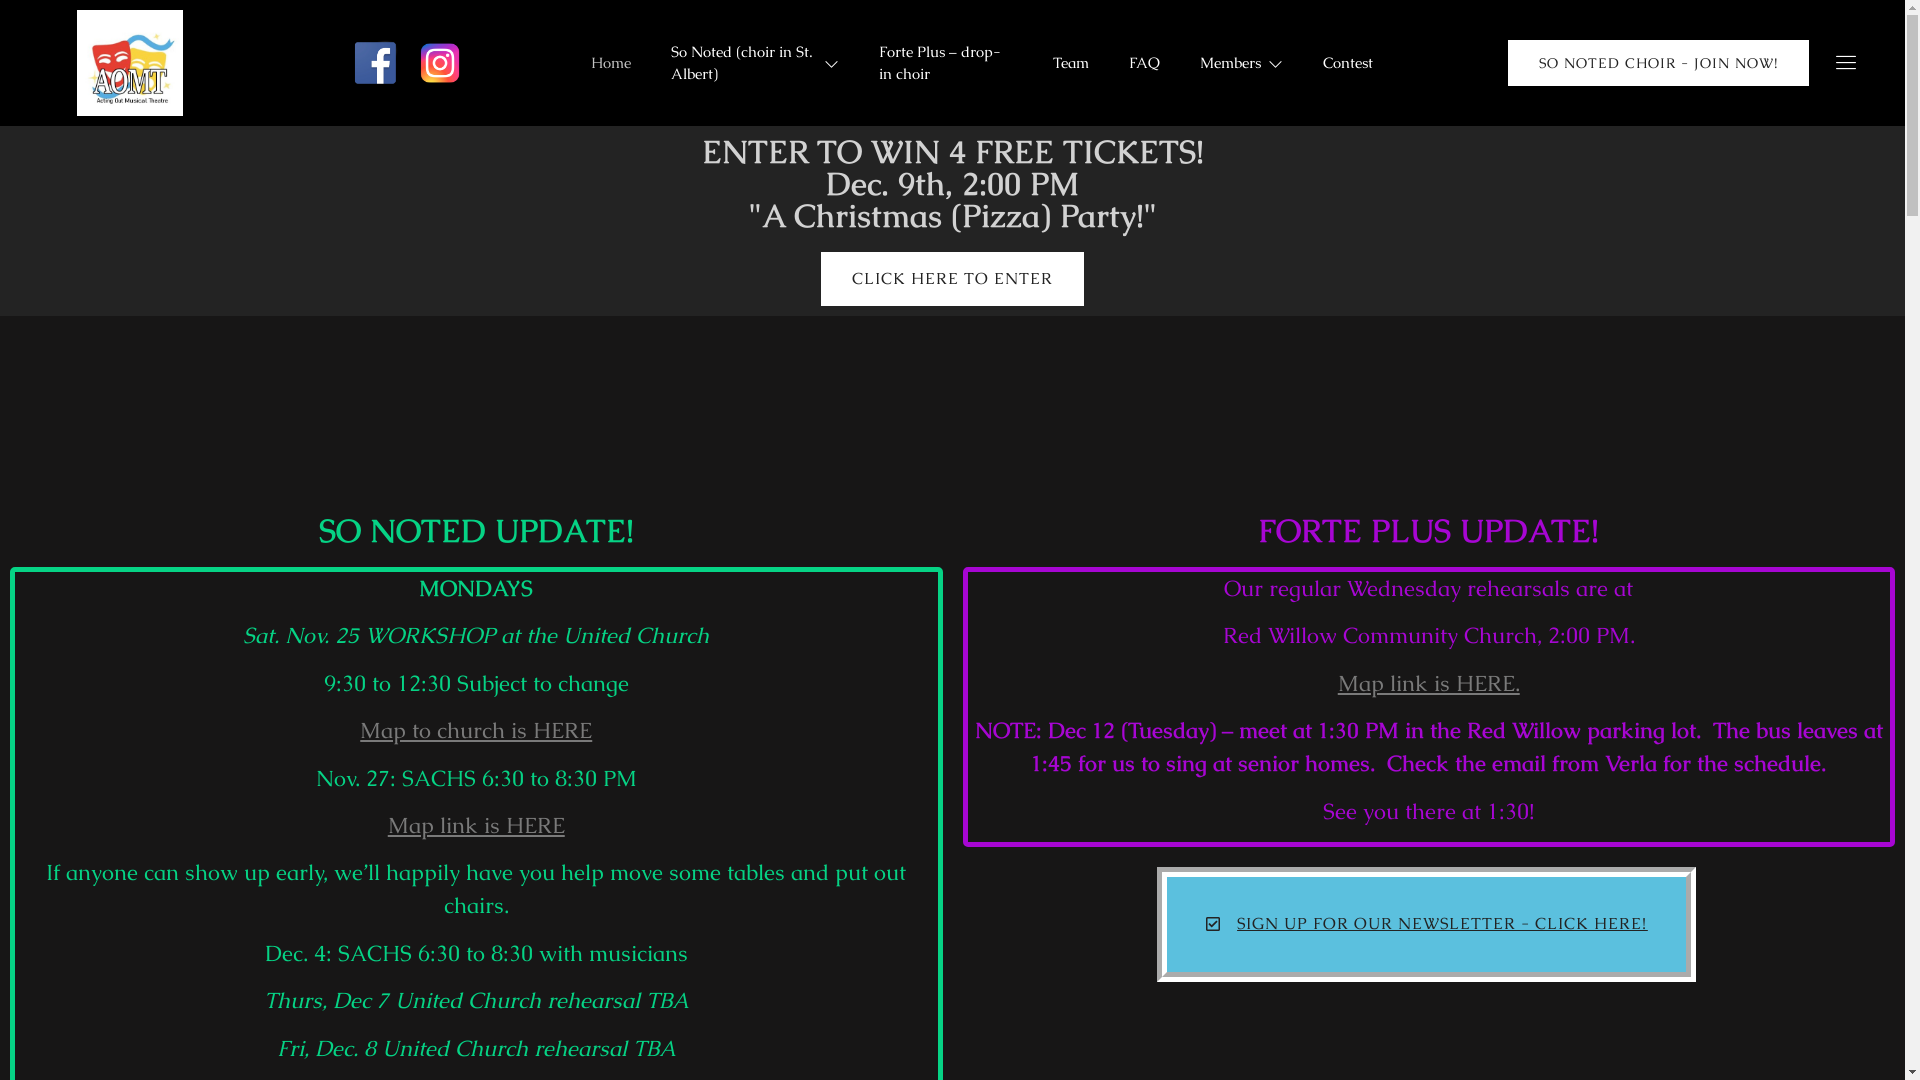  I want to click on Team, so click(1071, 63).